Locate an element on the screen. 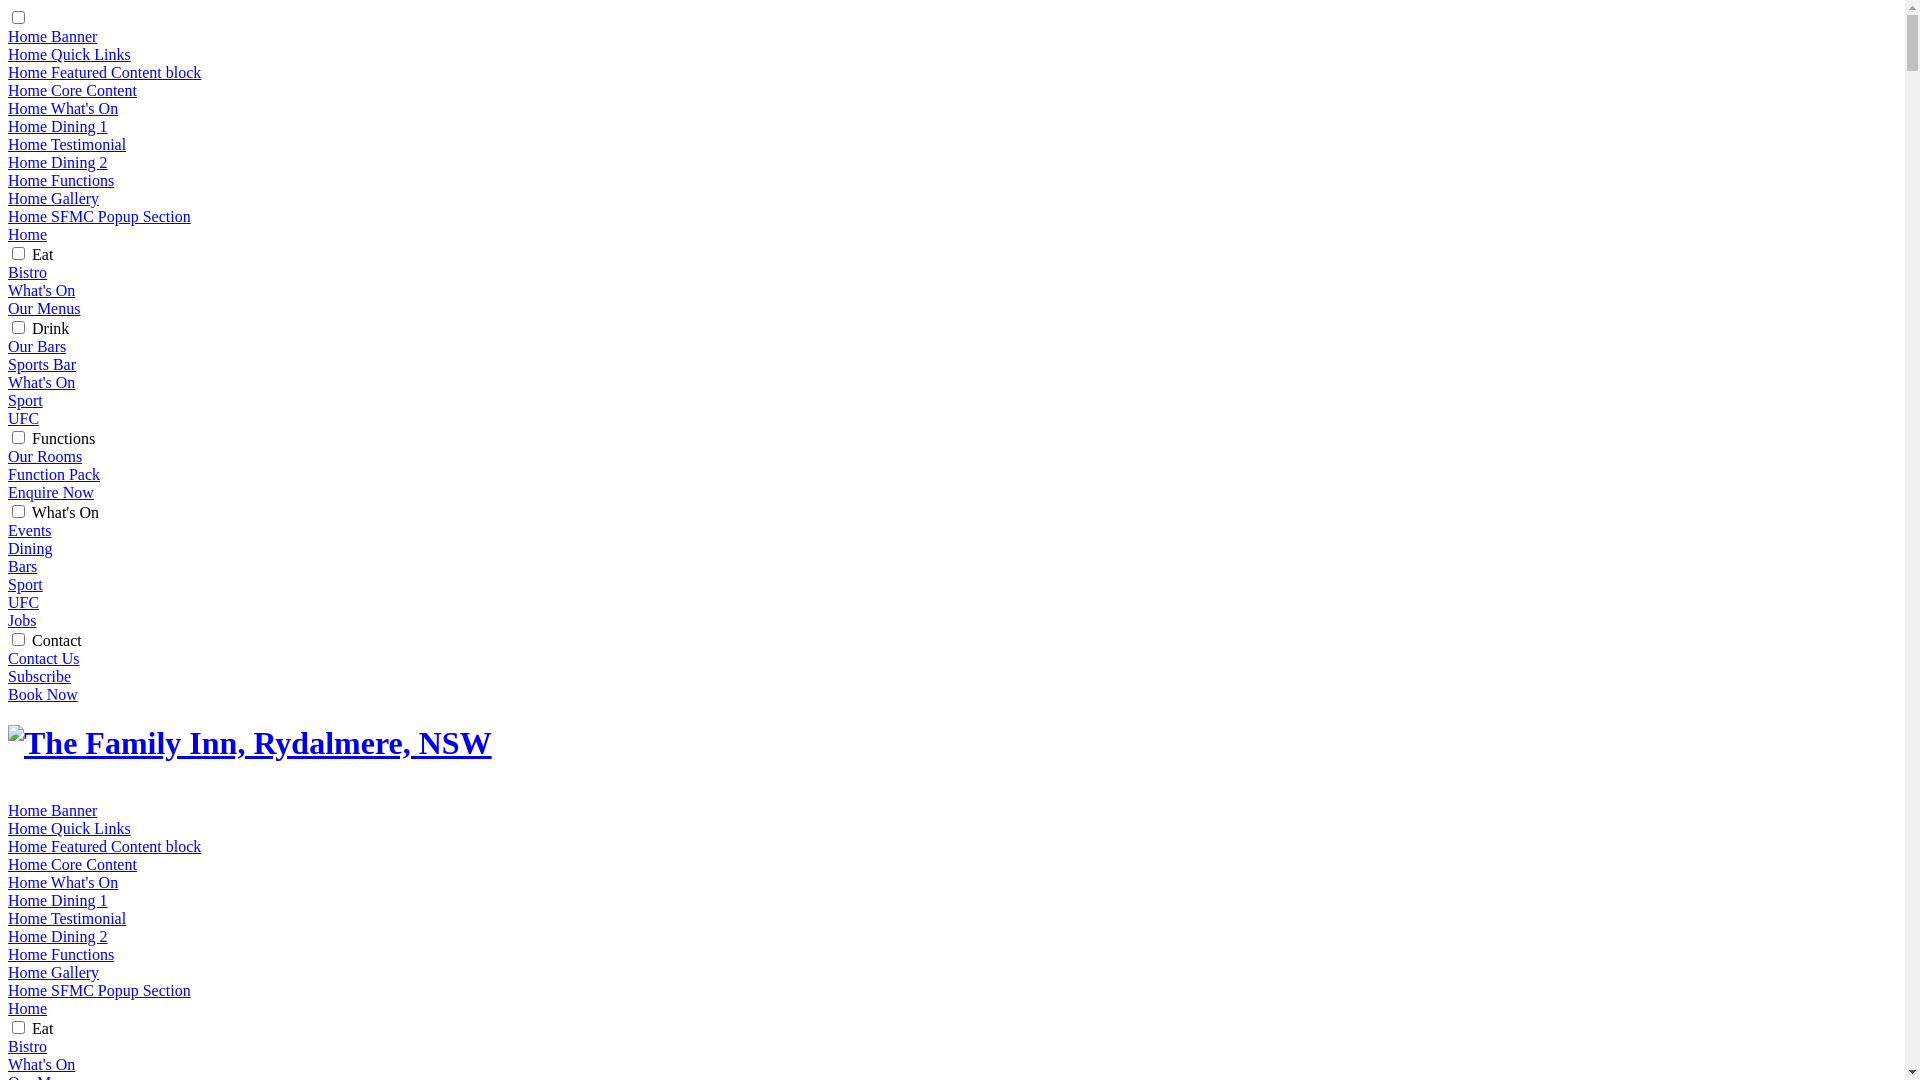  Home Dining 2 is located at coordinates (58, 936).